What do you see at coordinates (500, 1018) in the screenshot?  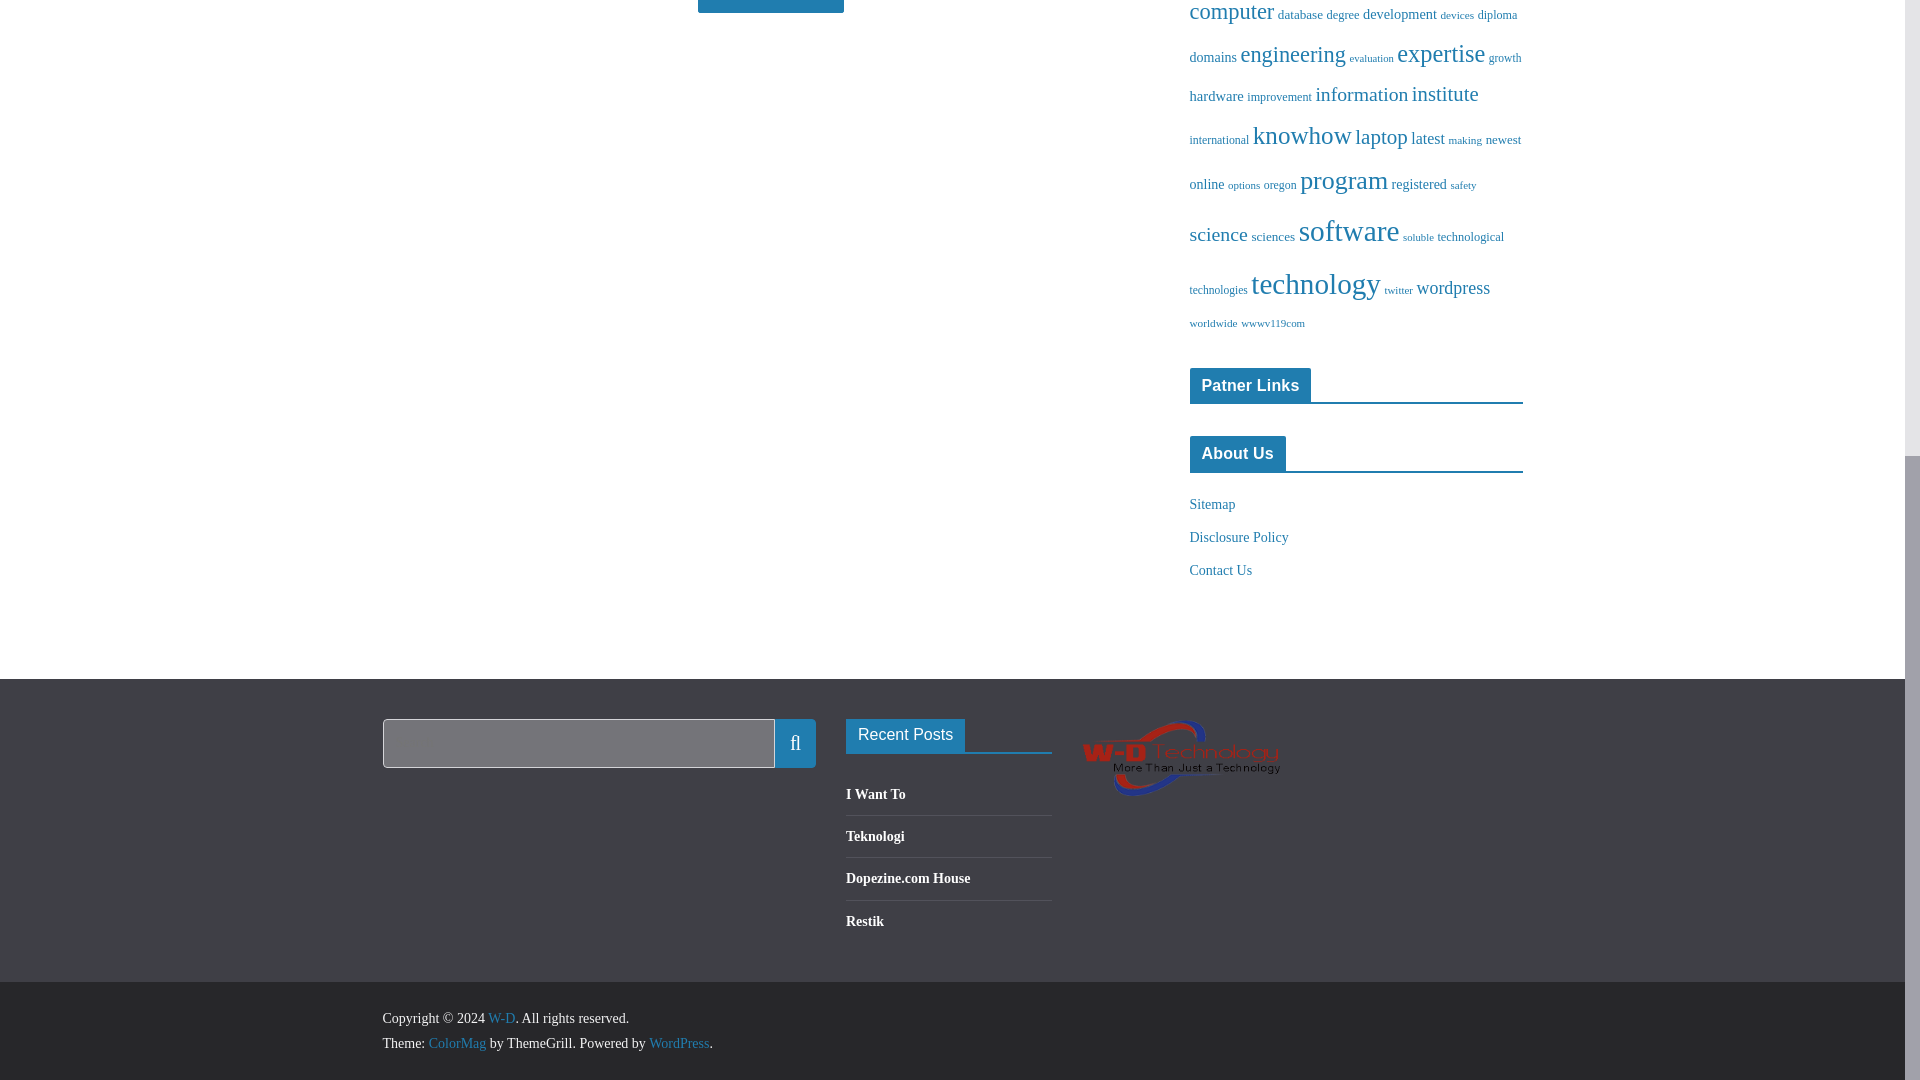 I see `W-D` at bounding box center [500, 1018].